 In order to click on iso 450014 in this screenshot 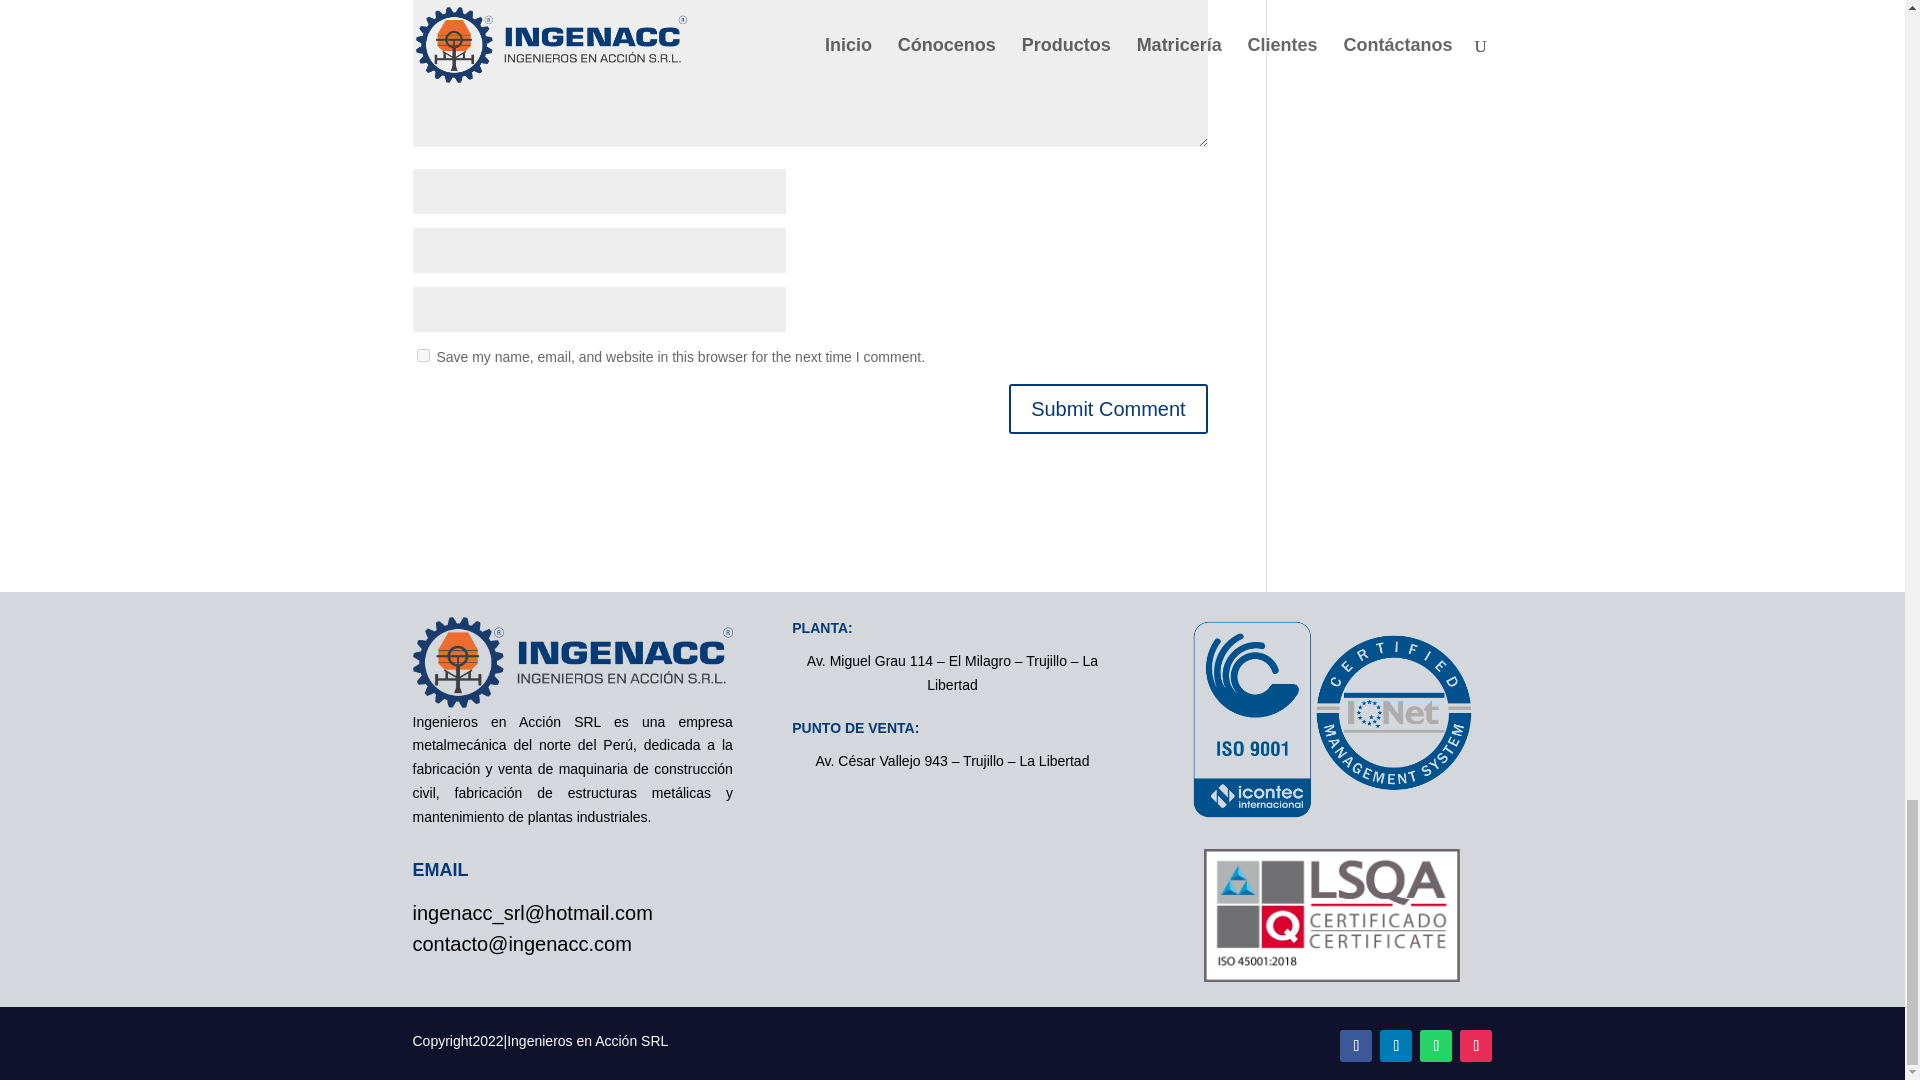, I will do `click(1331, 914)`.